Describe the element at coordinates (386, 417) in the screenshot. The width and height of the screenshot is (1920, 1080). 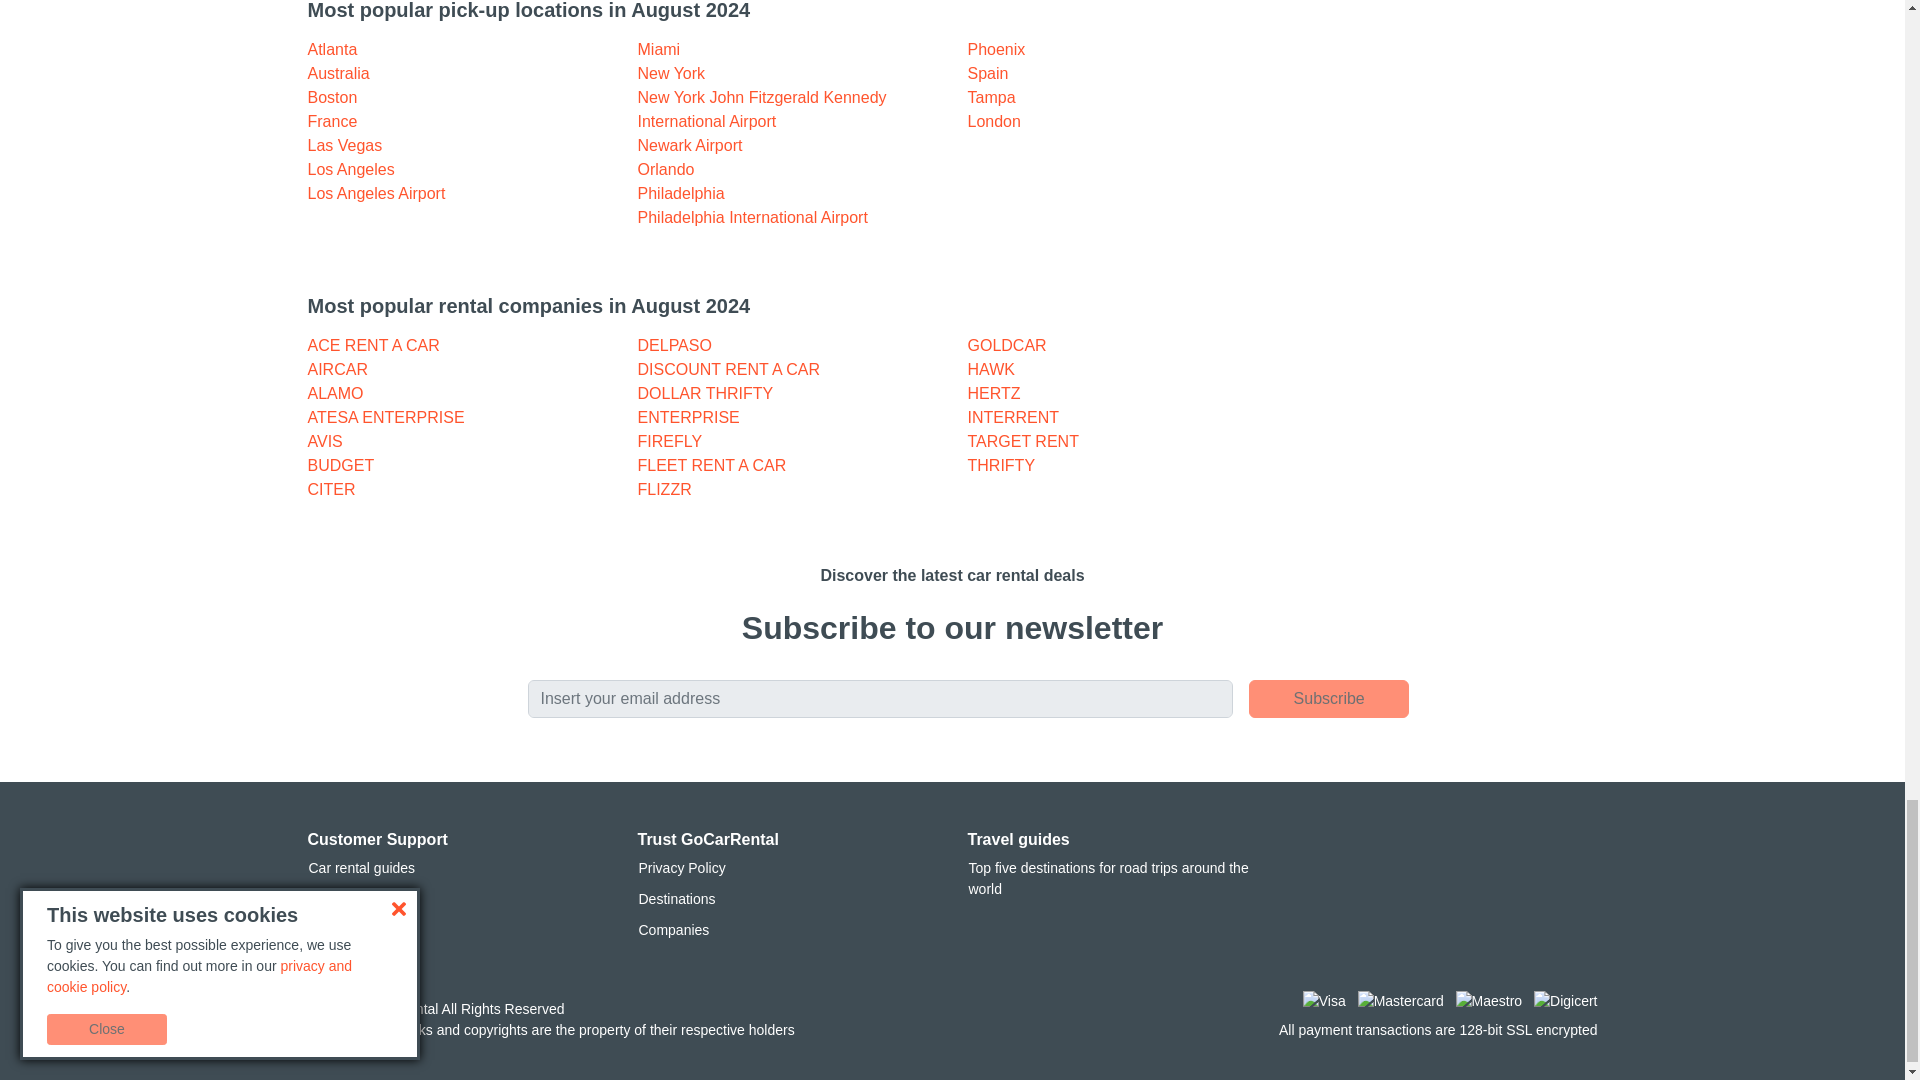
I see `ATESA ENTERPRISE` at that location.